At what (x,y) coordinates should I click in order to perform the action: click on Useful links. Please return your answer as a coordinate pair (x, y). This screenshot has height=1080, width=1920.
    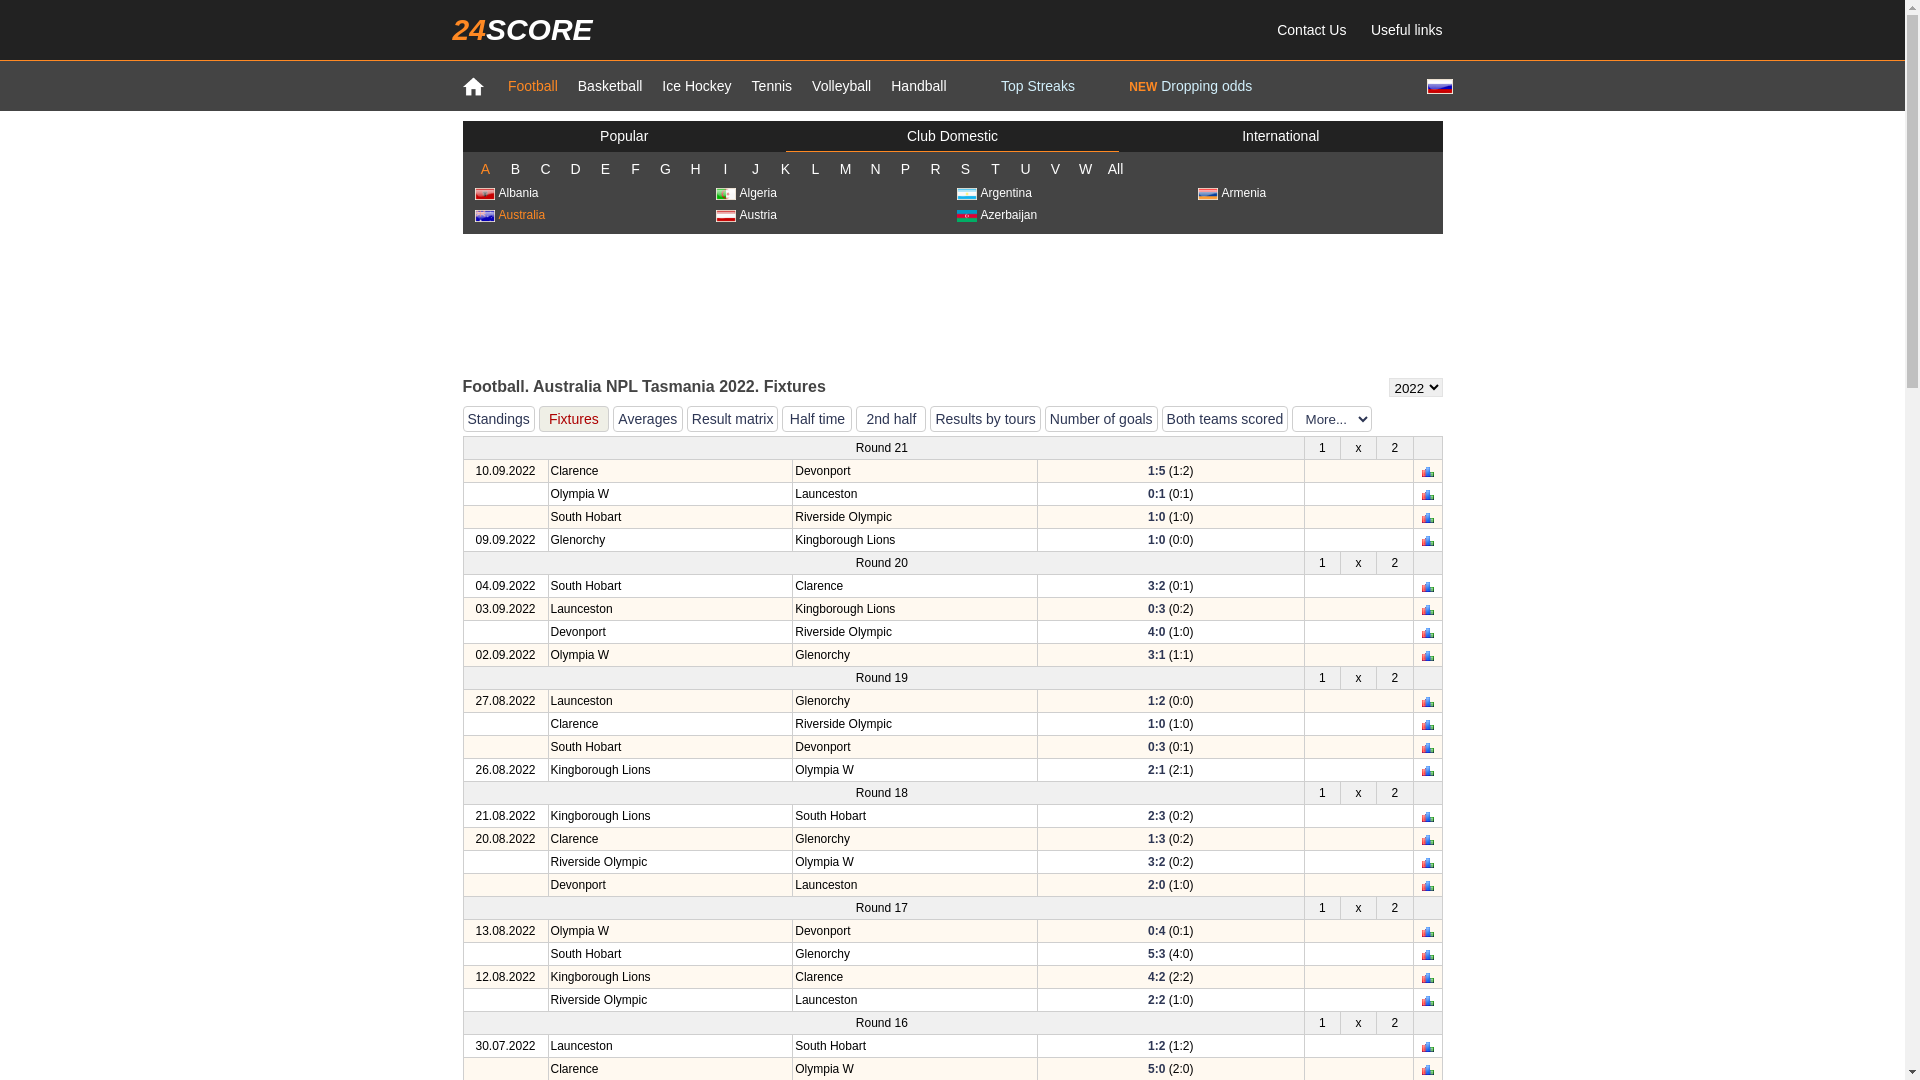
    Looking at the image, I should click on (1407, 30).